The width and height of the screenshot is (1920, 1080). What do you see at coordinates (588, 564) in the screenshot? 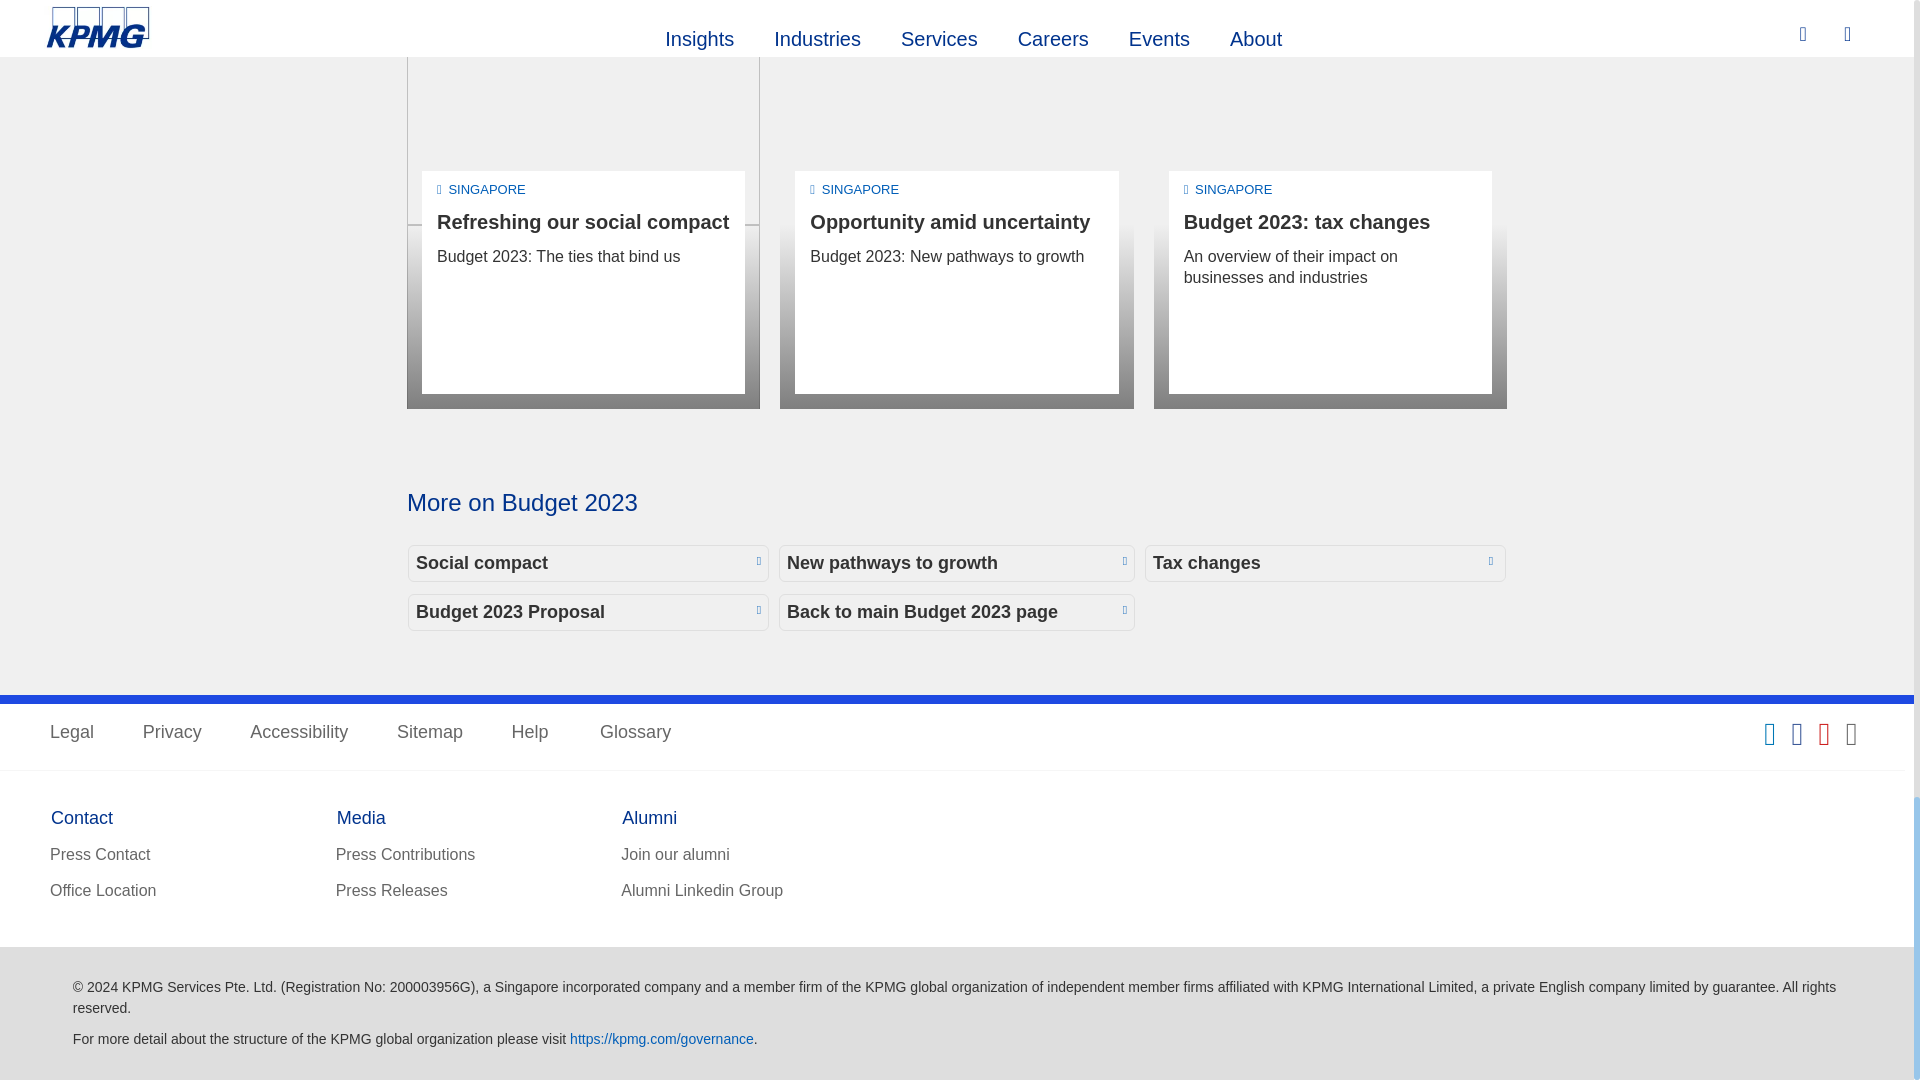
I see `Social compact` at bounding box center [588, 564].